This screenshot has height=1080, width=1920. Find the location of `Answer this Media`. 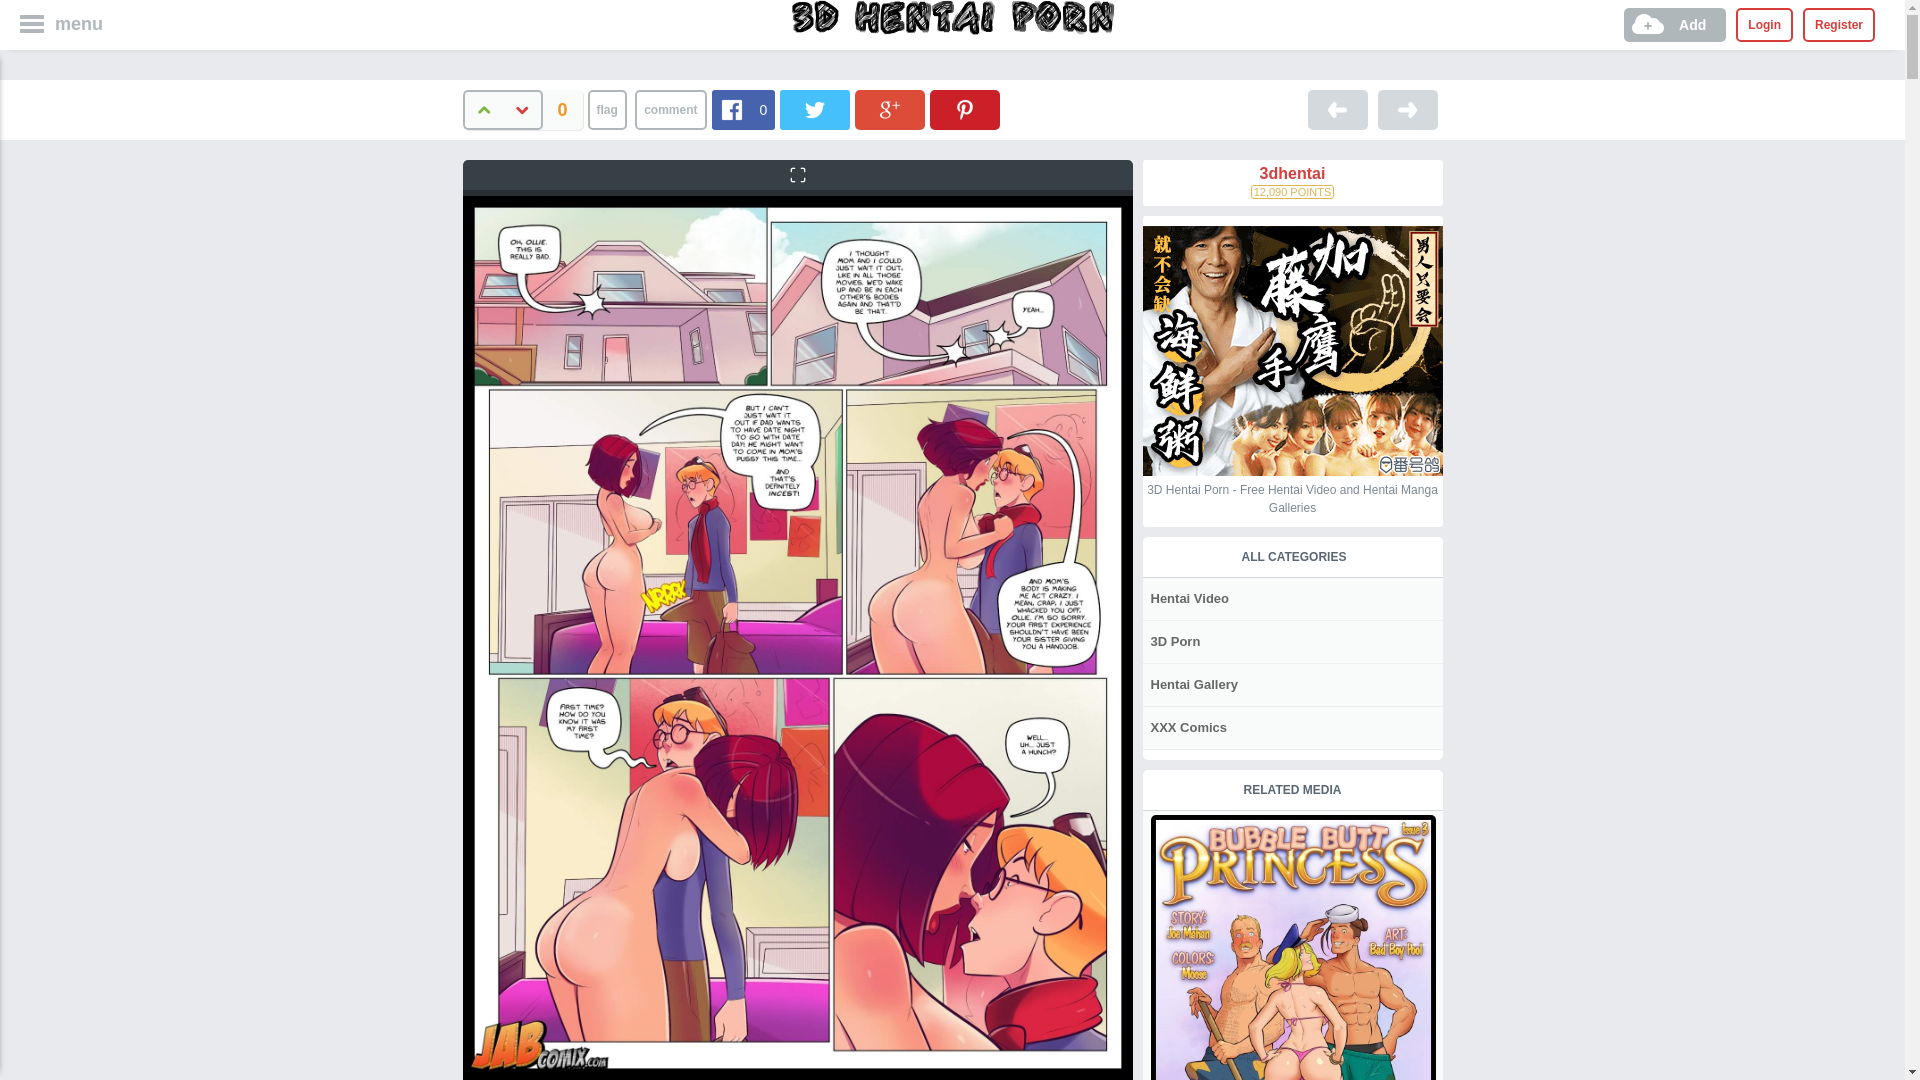

Answer this Media is located at coordinates (670, 110).